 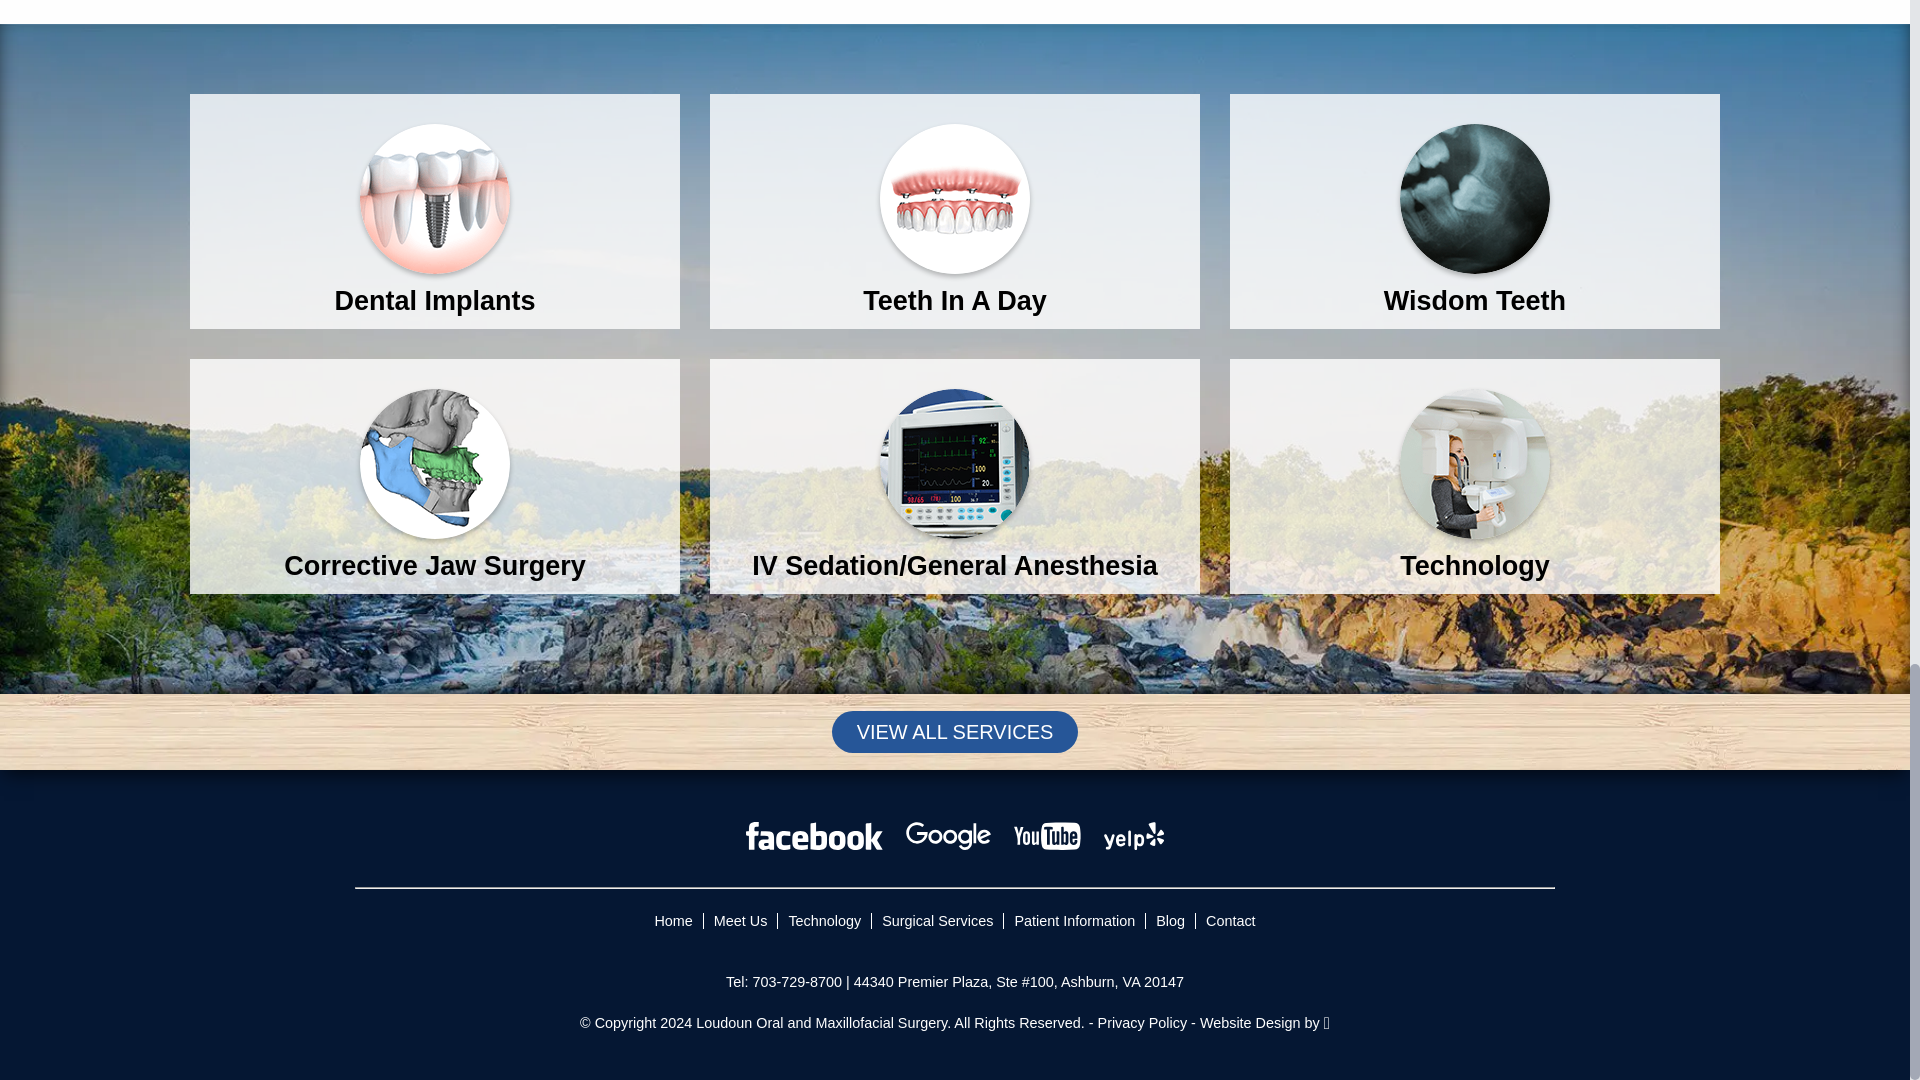 What do you see at coordinates (814, 835) in the screenshot?
I see `Facebook icon` at bounding box center [814, 835].